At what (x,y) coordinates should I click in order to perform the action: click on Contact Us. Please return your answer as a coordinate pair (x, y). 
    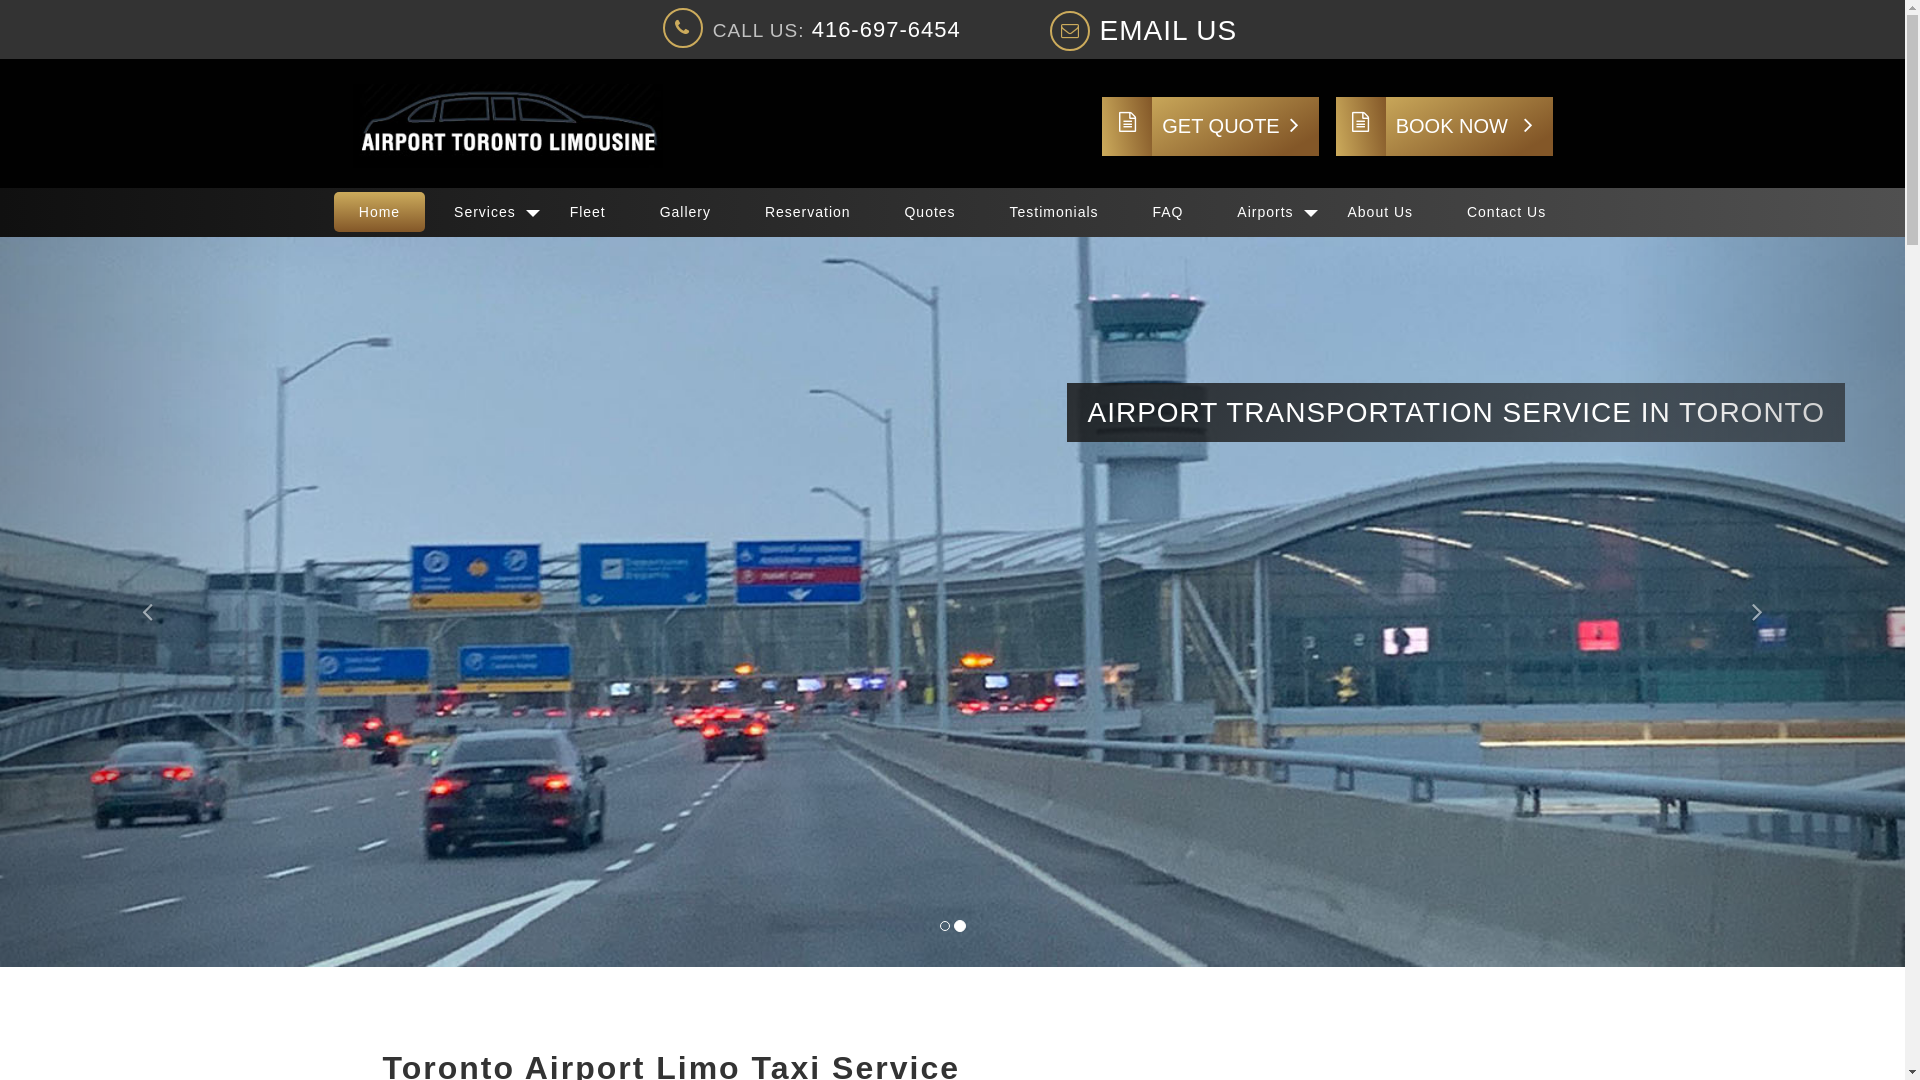
    Looking at the image, I should click on (1506, 212).